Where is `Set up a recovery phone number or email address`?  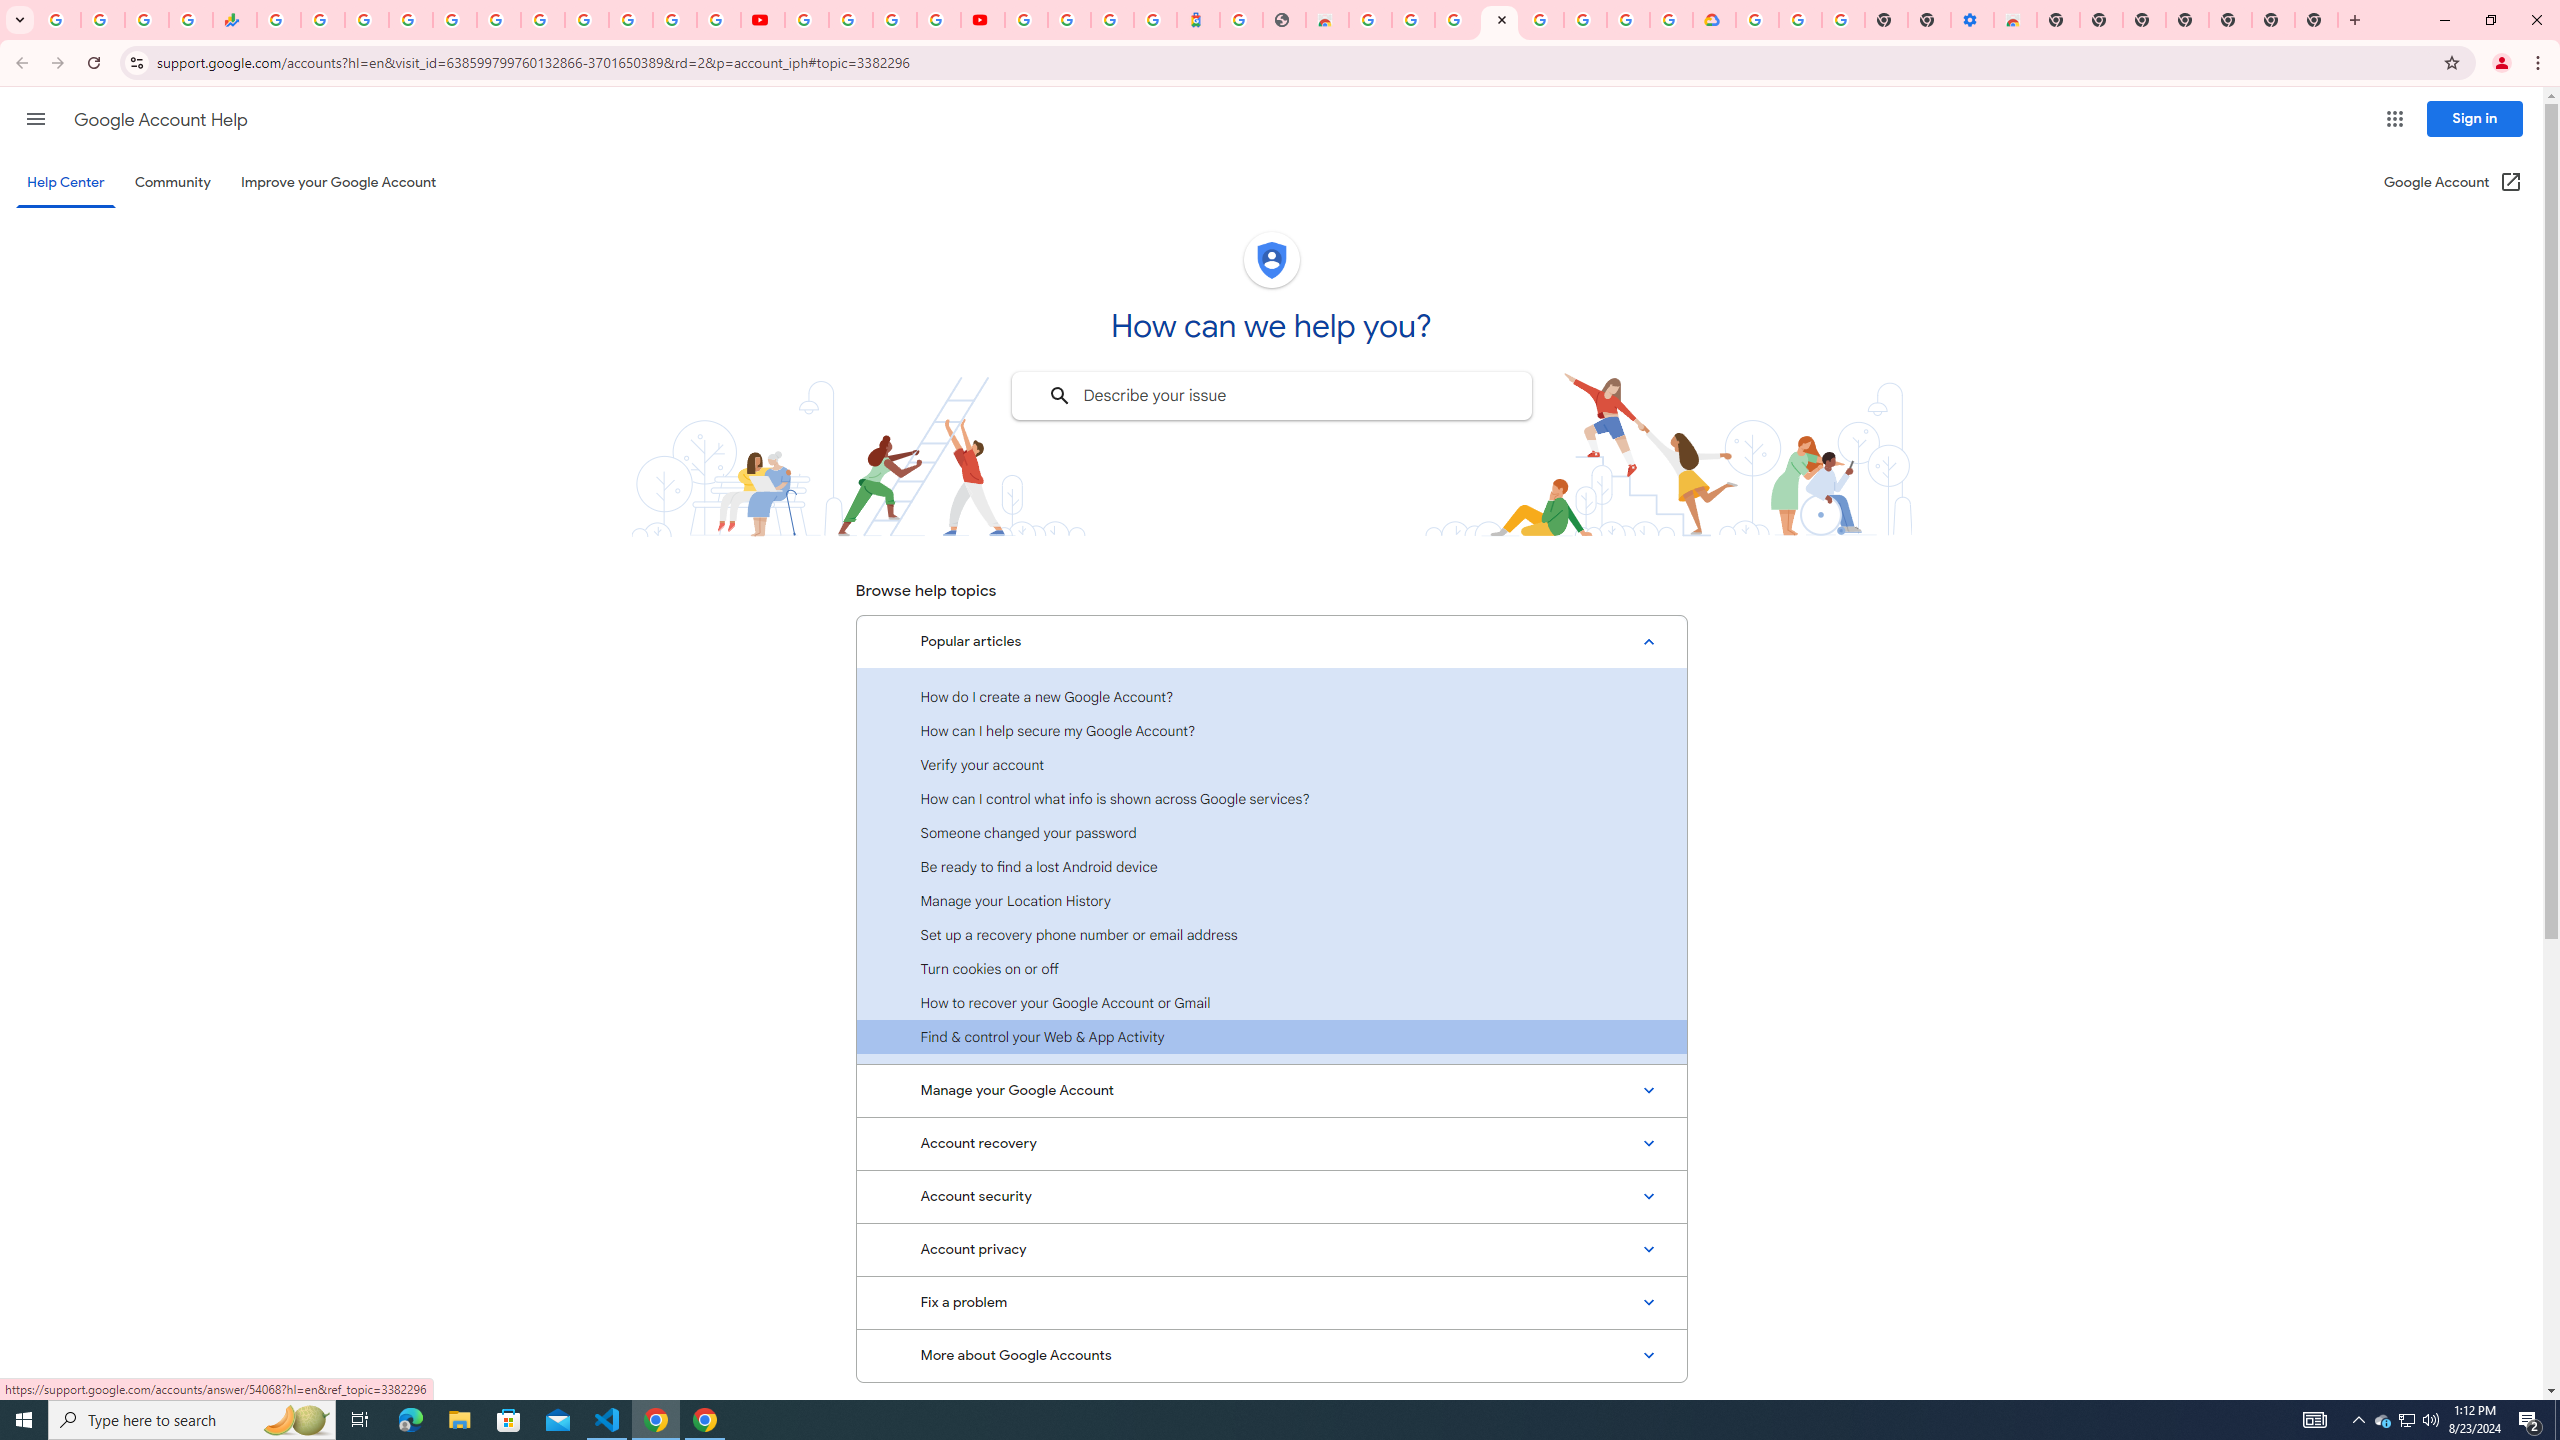 Set up a recovery phone number or email address is located at coordinates (1271, 934).